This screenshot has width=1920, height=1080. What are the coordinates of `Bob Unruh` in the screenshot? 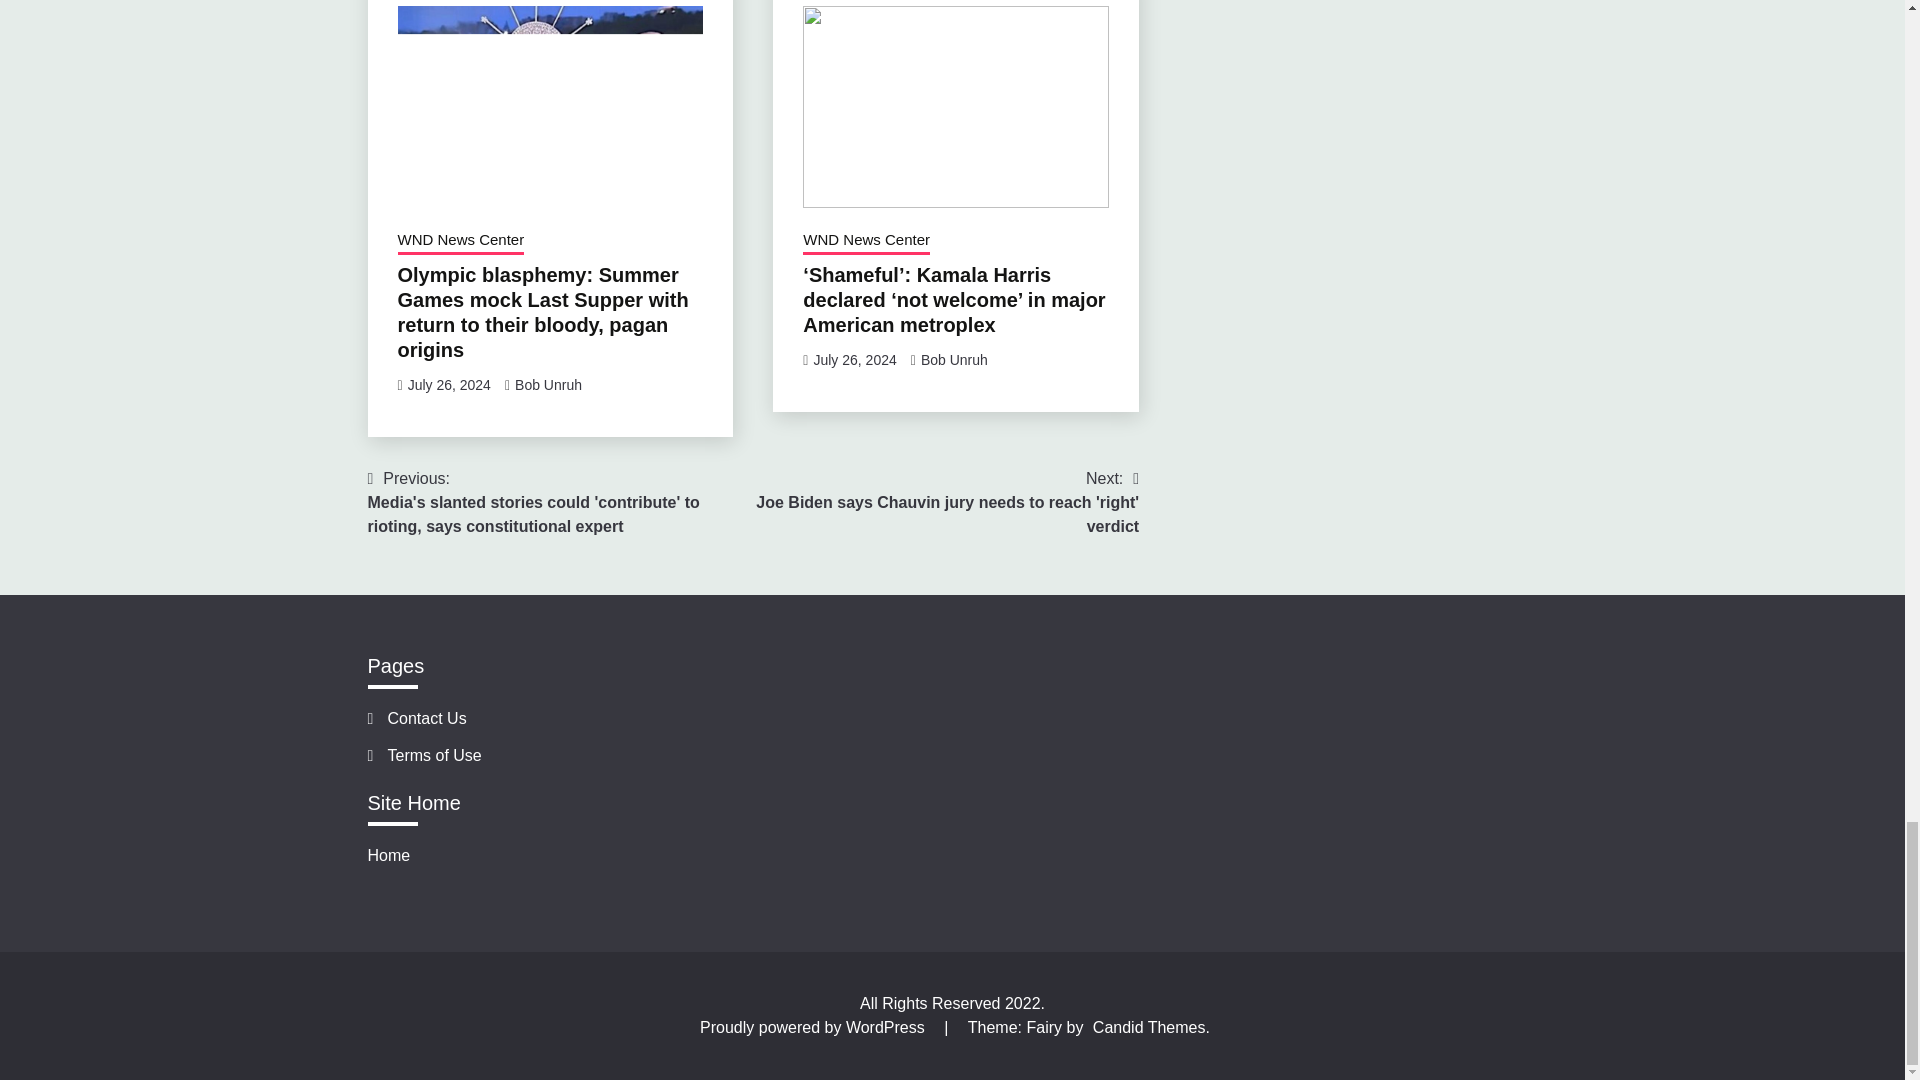 It's located at (954, 360).